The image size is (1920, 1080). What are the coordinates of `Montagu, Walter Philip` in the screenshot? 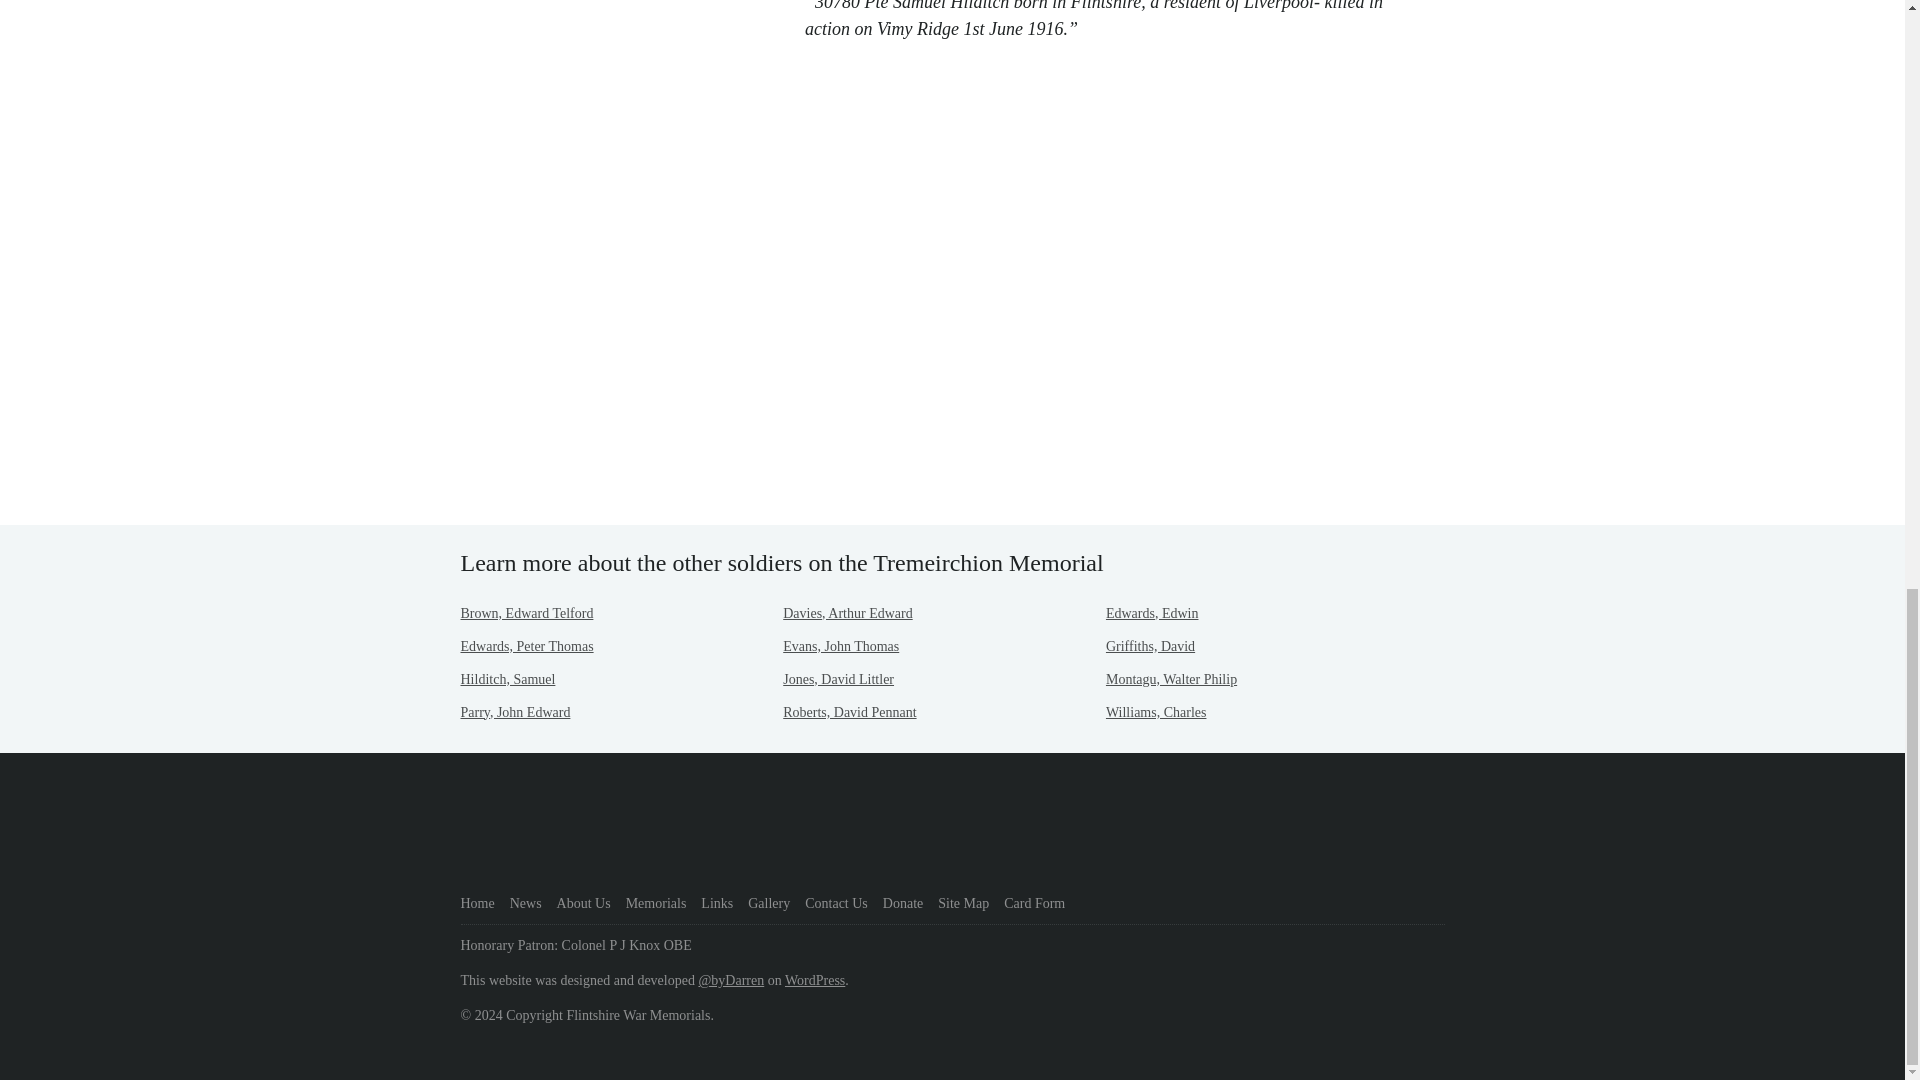 It's located at (1170, 678).